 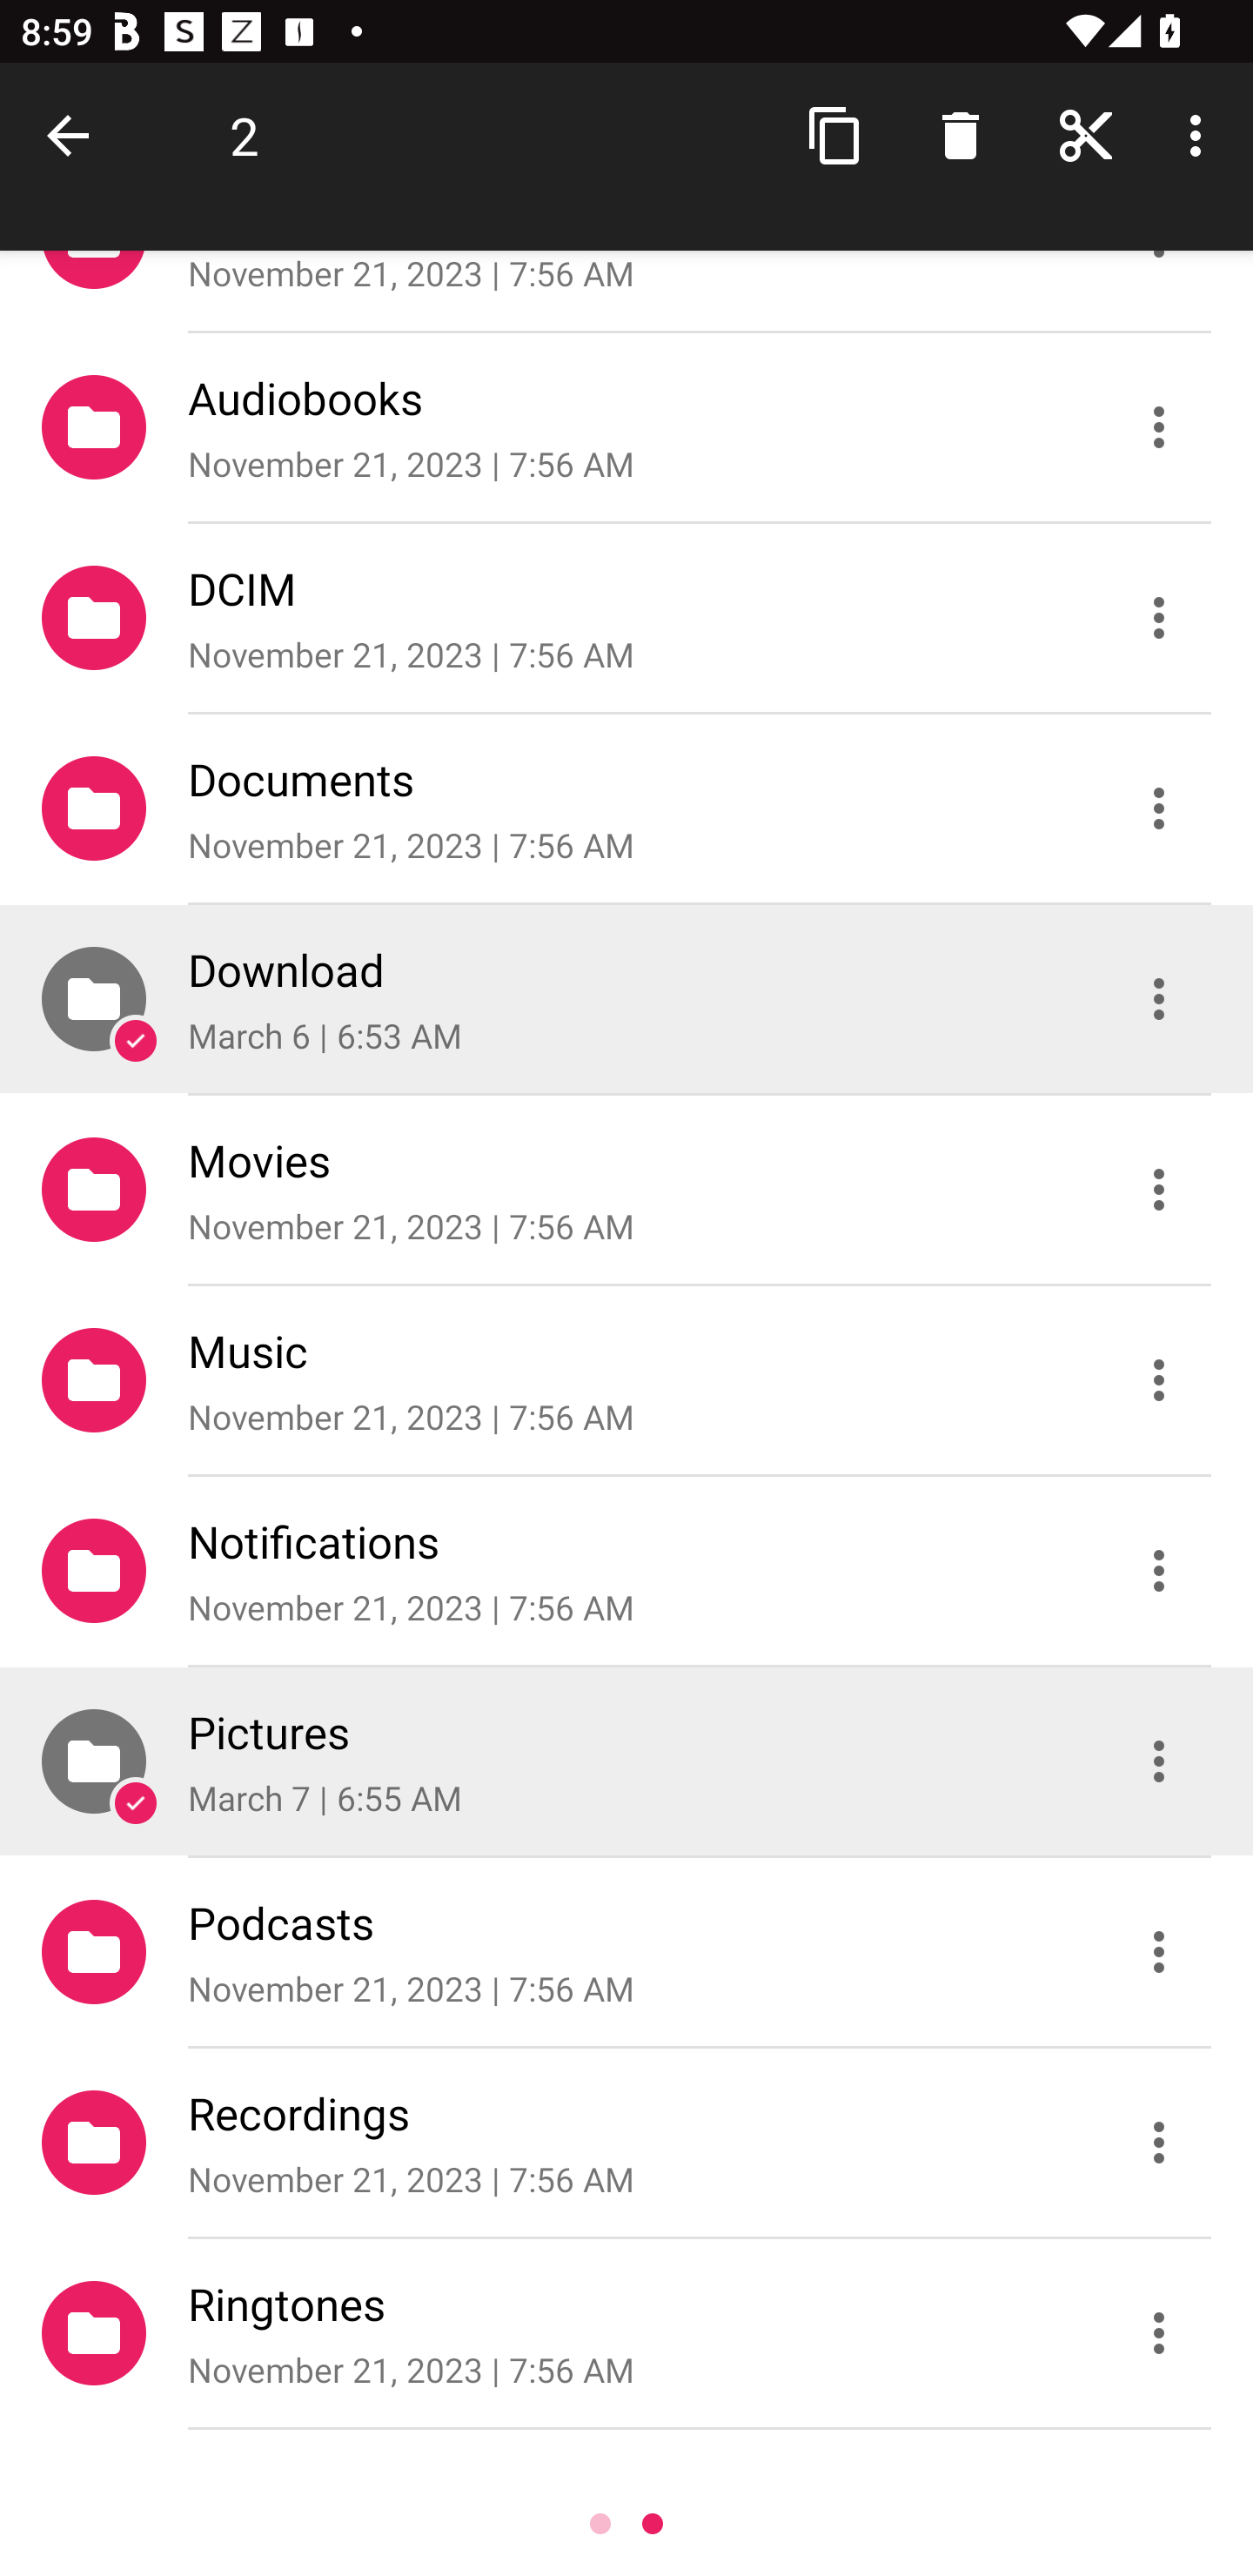 What do you see at coordinates (1086, 134) in the screenshot?
I see `Cut` at bounding box center [1086, 134].